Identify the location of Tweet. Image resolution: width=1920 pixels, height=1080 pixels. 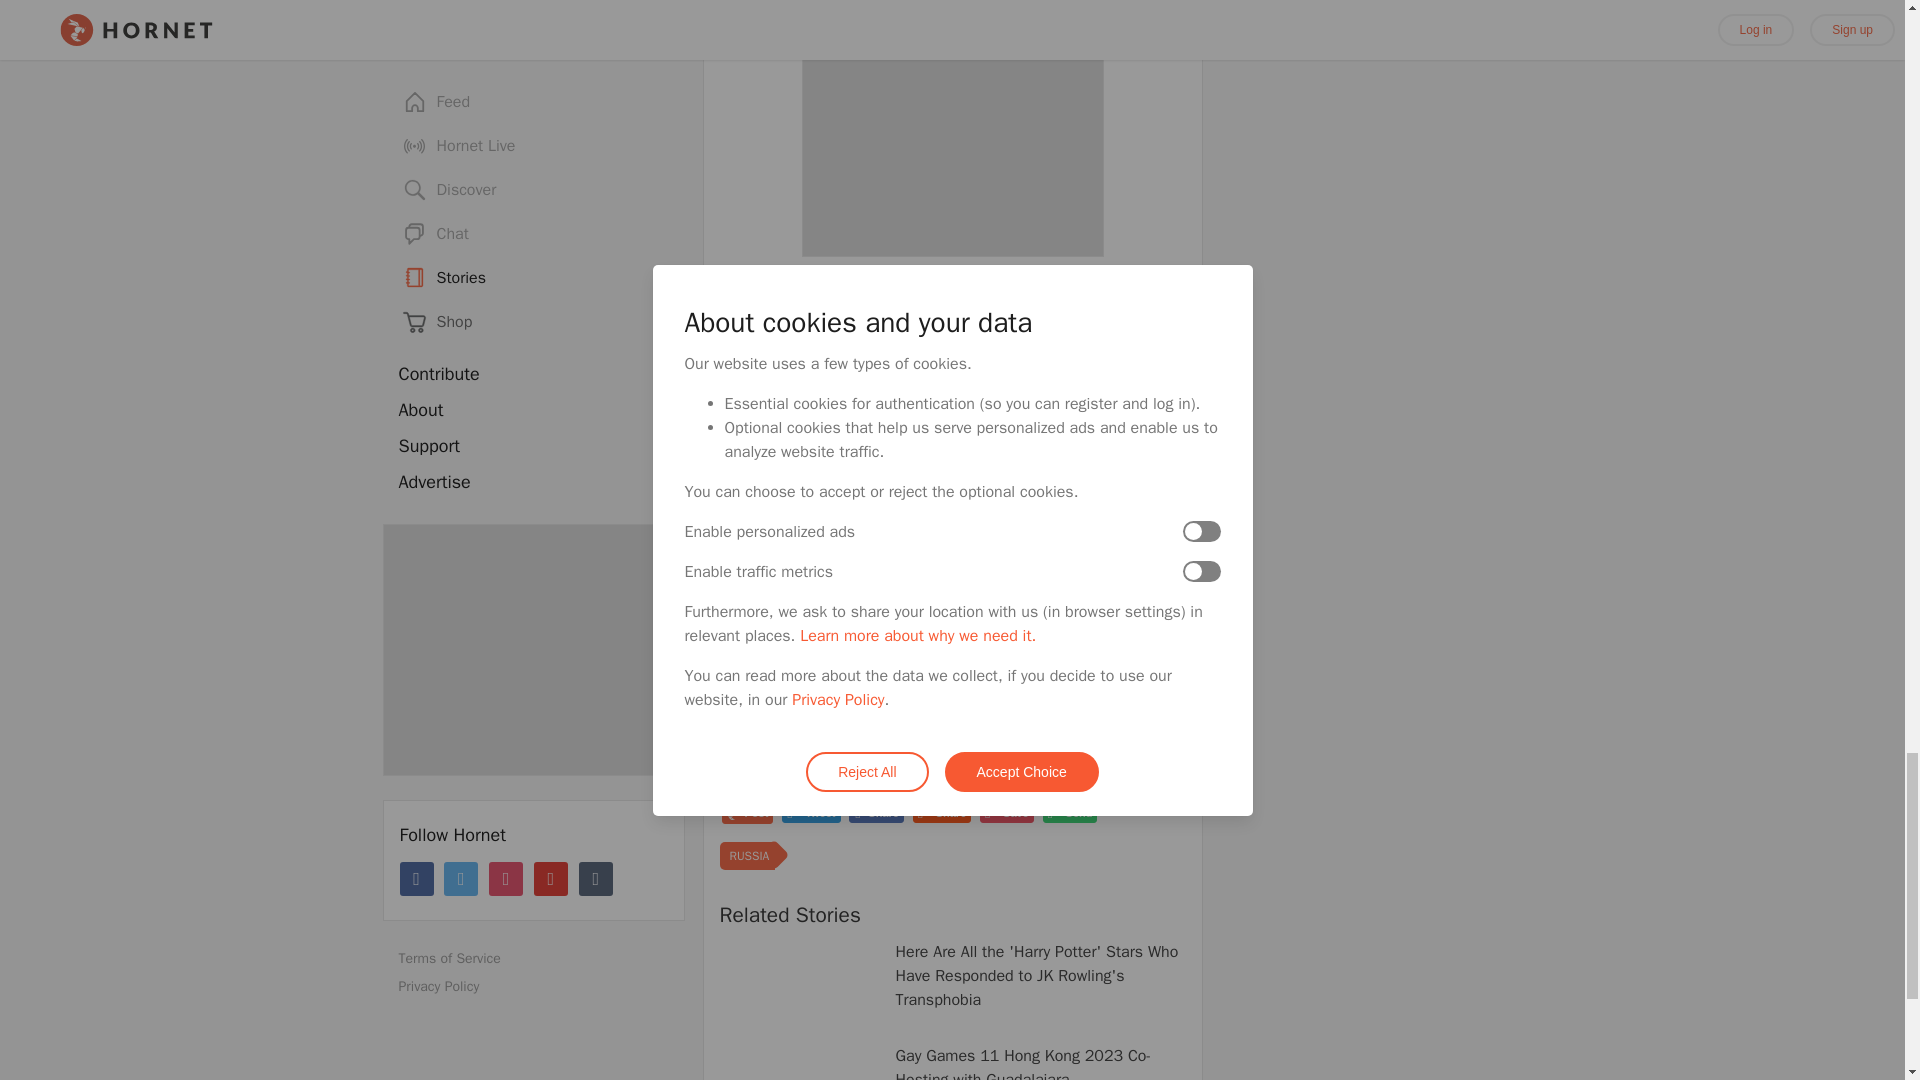
(810, 812).